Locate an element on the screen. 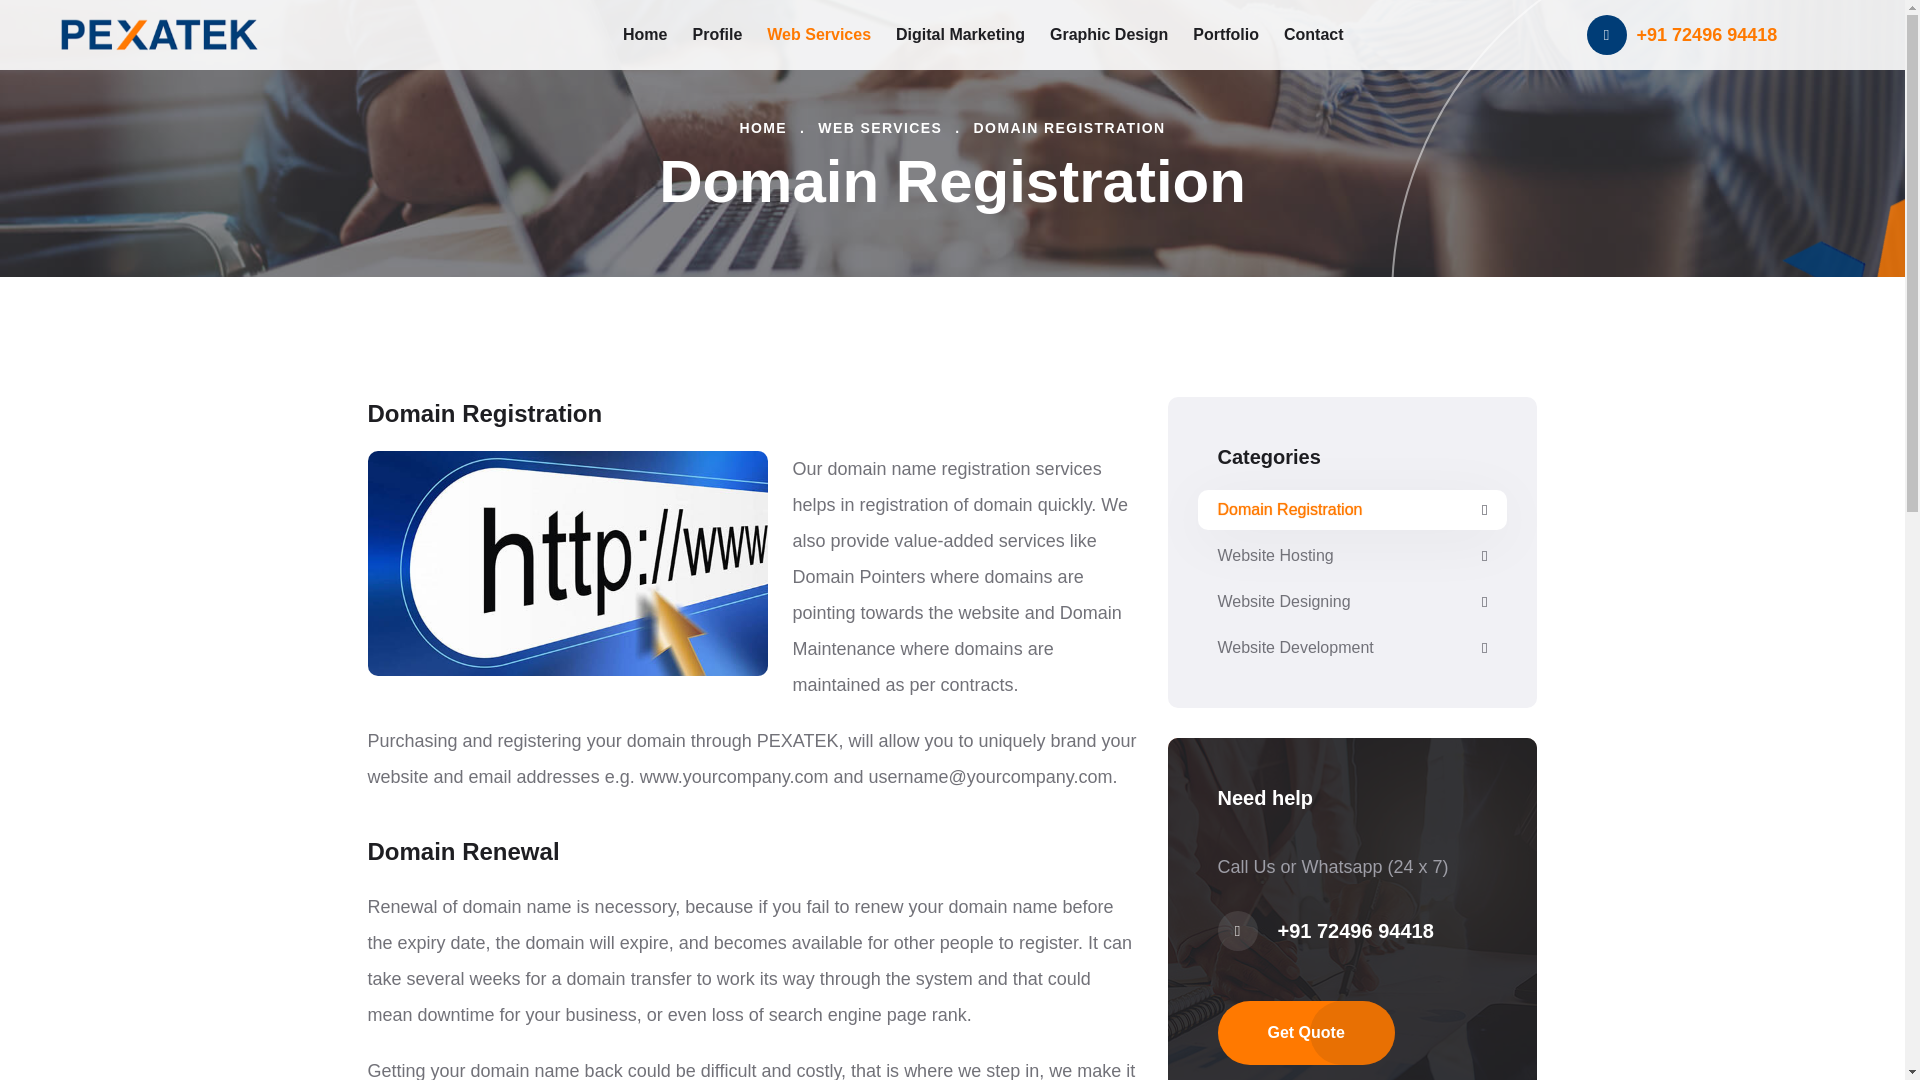 The height and width of the screenshot is (1080, 1920). Contact is located at coordinates (1314, 34).